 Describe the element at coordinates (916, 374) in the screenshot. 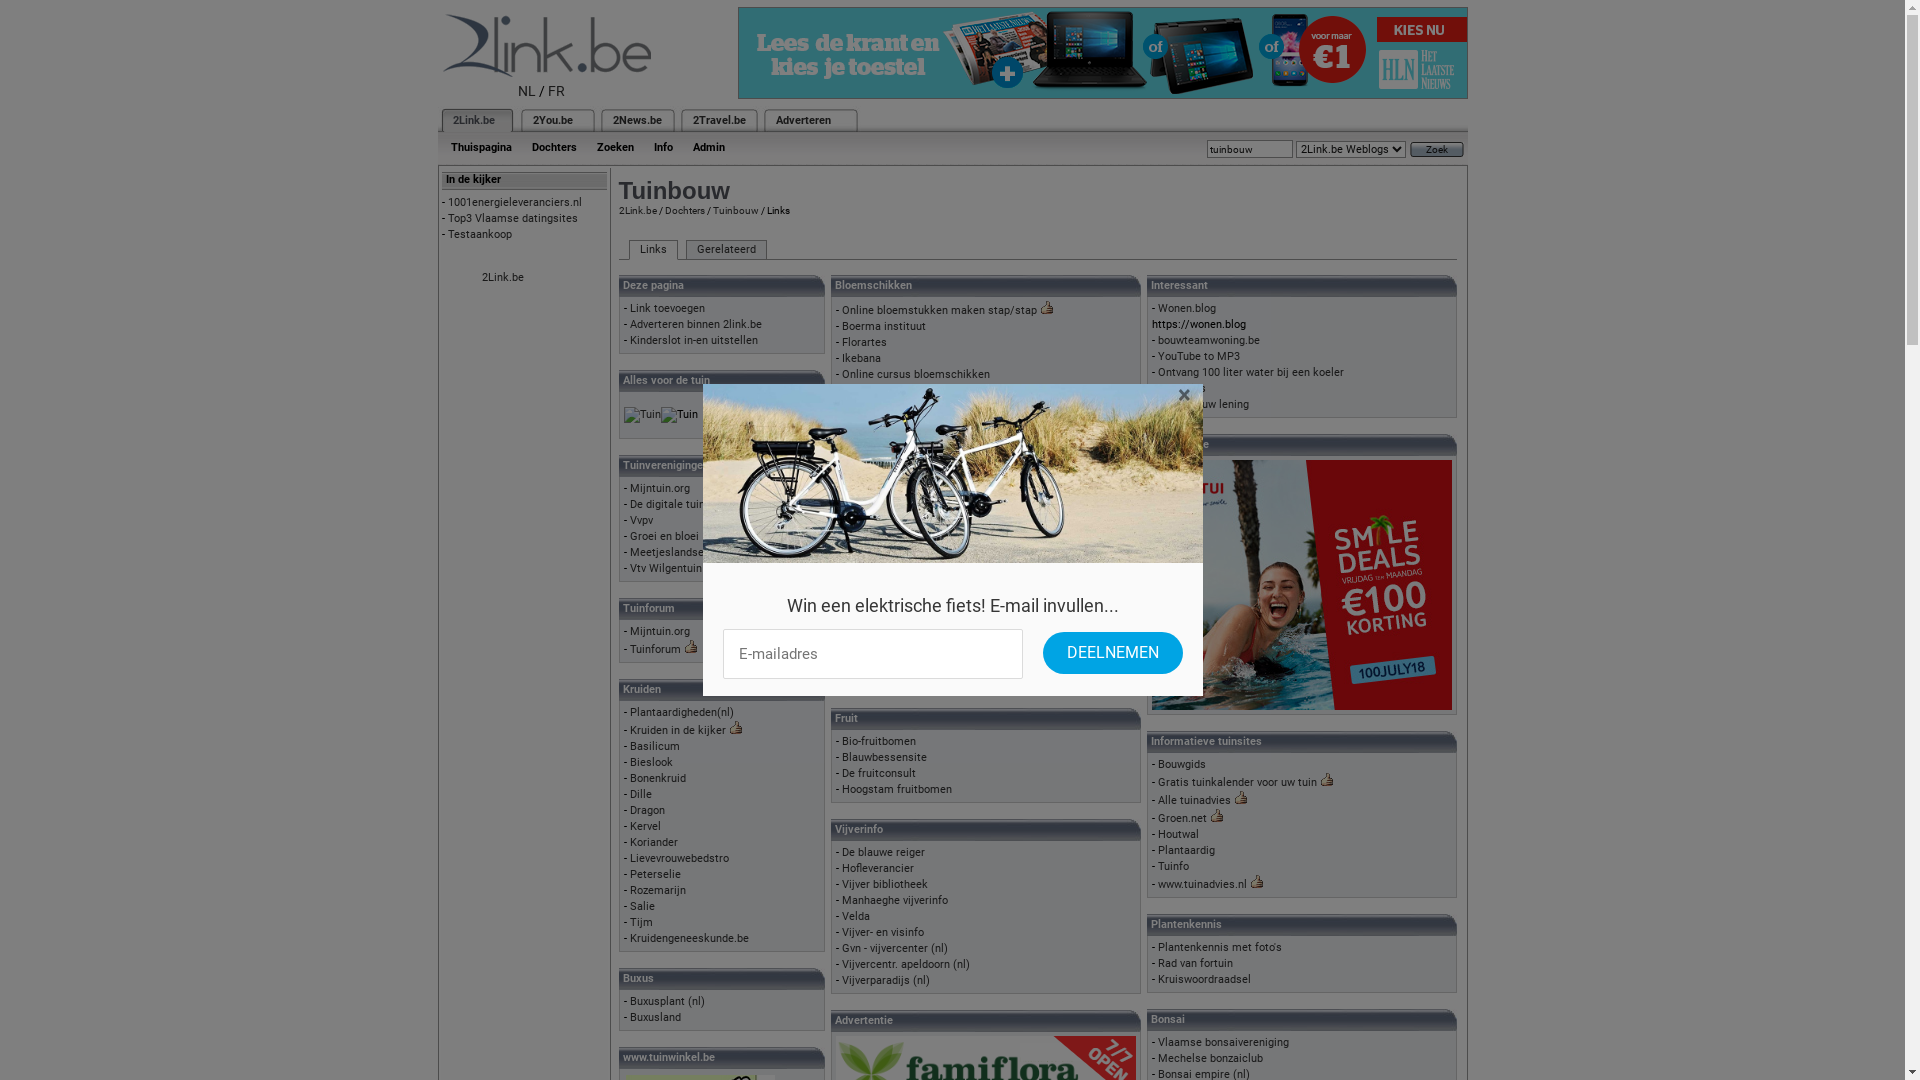

I see `Online cursus bloemschikken` at that location.